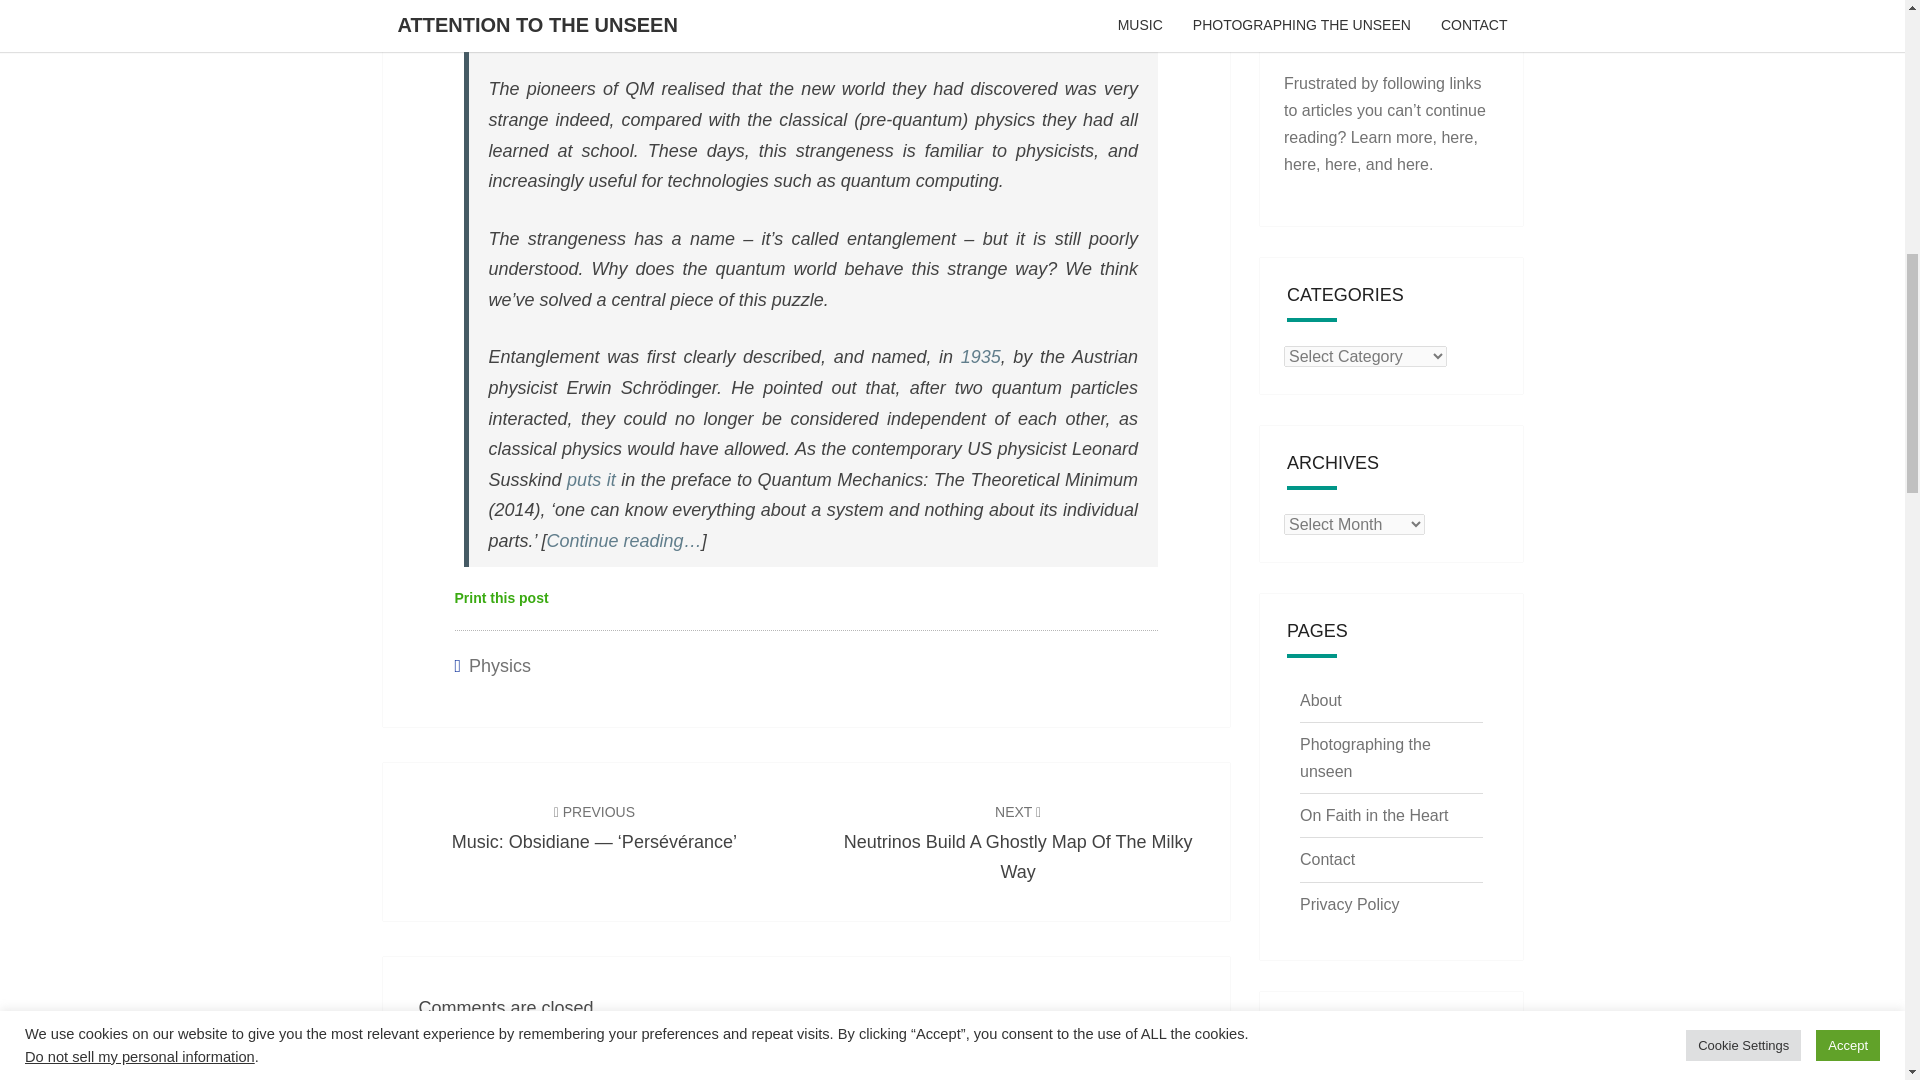  What do you see at coordinates (1300, 164) in the screenshot?
I see `Contact` at bounding box center [1300, 164].